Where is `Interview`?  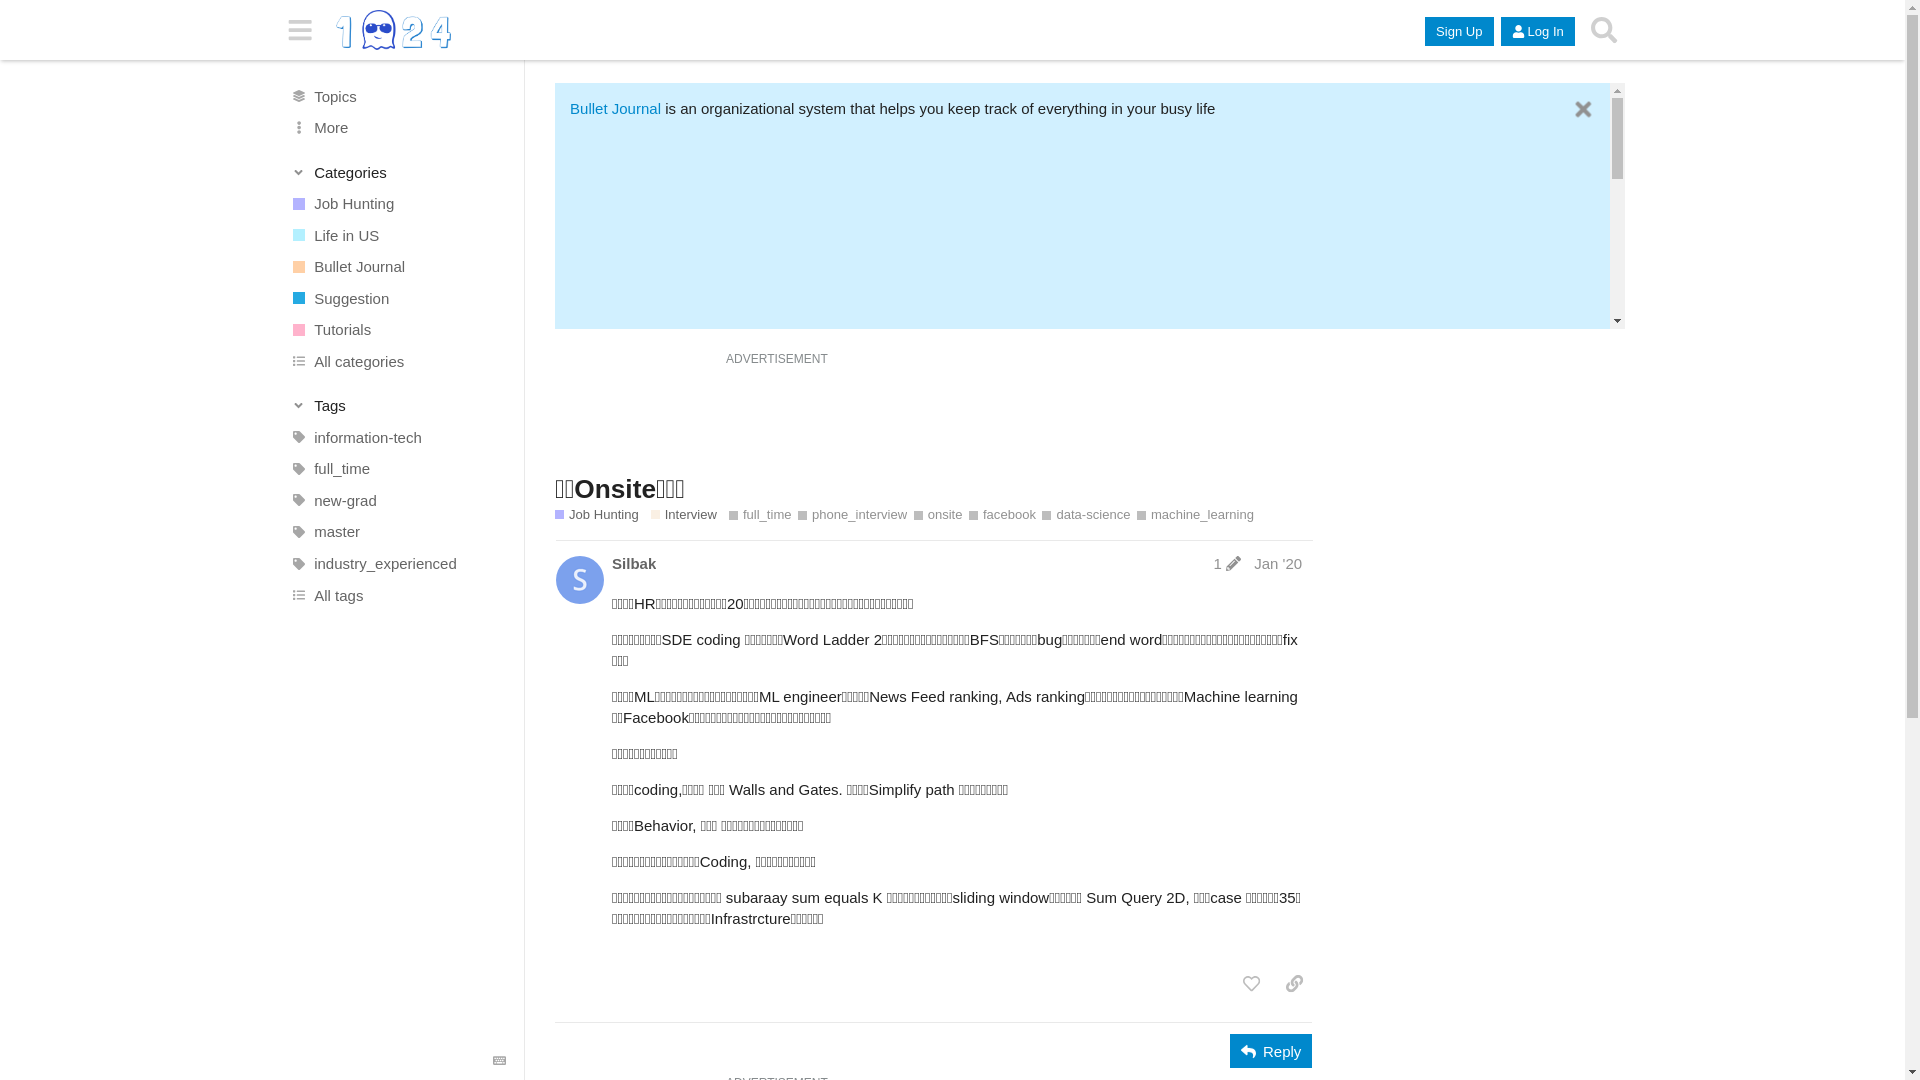
Interview is located at coordinates (684, 515).